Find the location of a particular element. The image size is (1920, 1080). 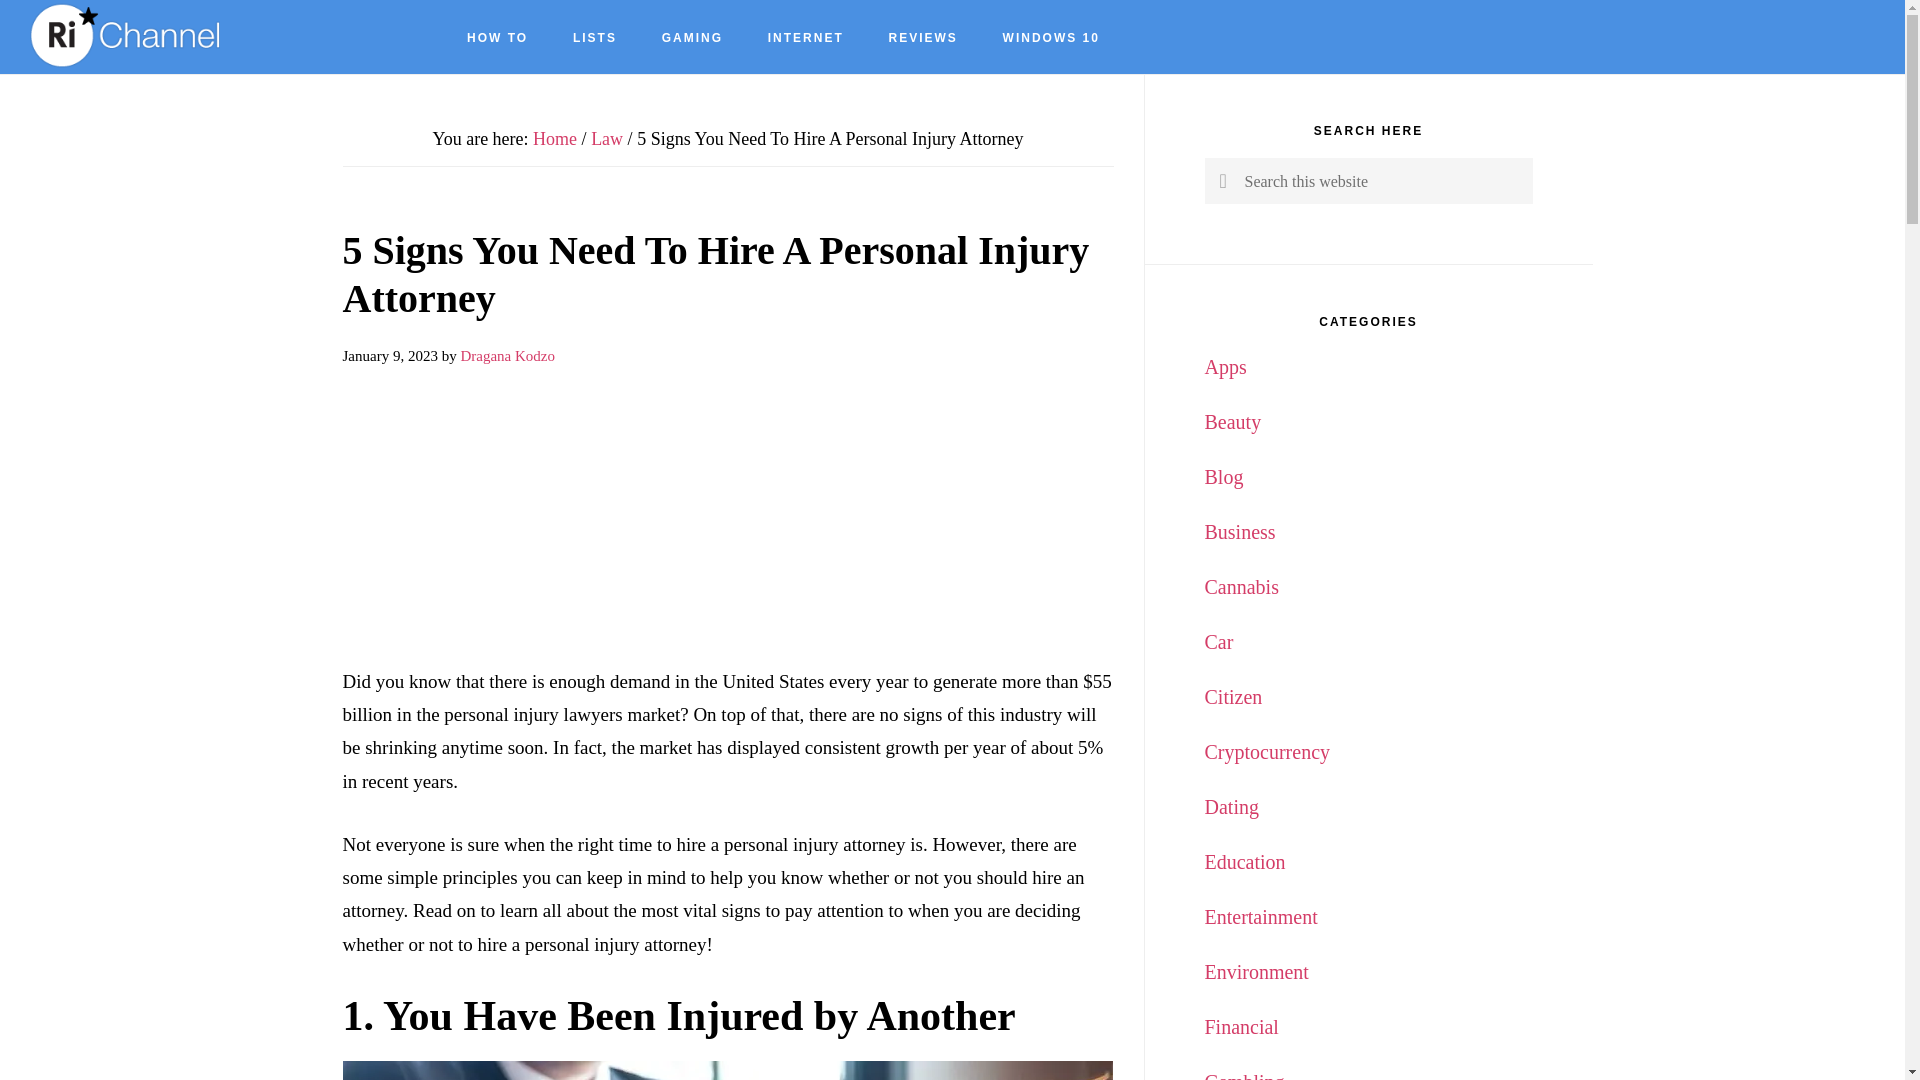

INTERNET is located at coordinates (806, 38).